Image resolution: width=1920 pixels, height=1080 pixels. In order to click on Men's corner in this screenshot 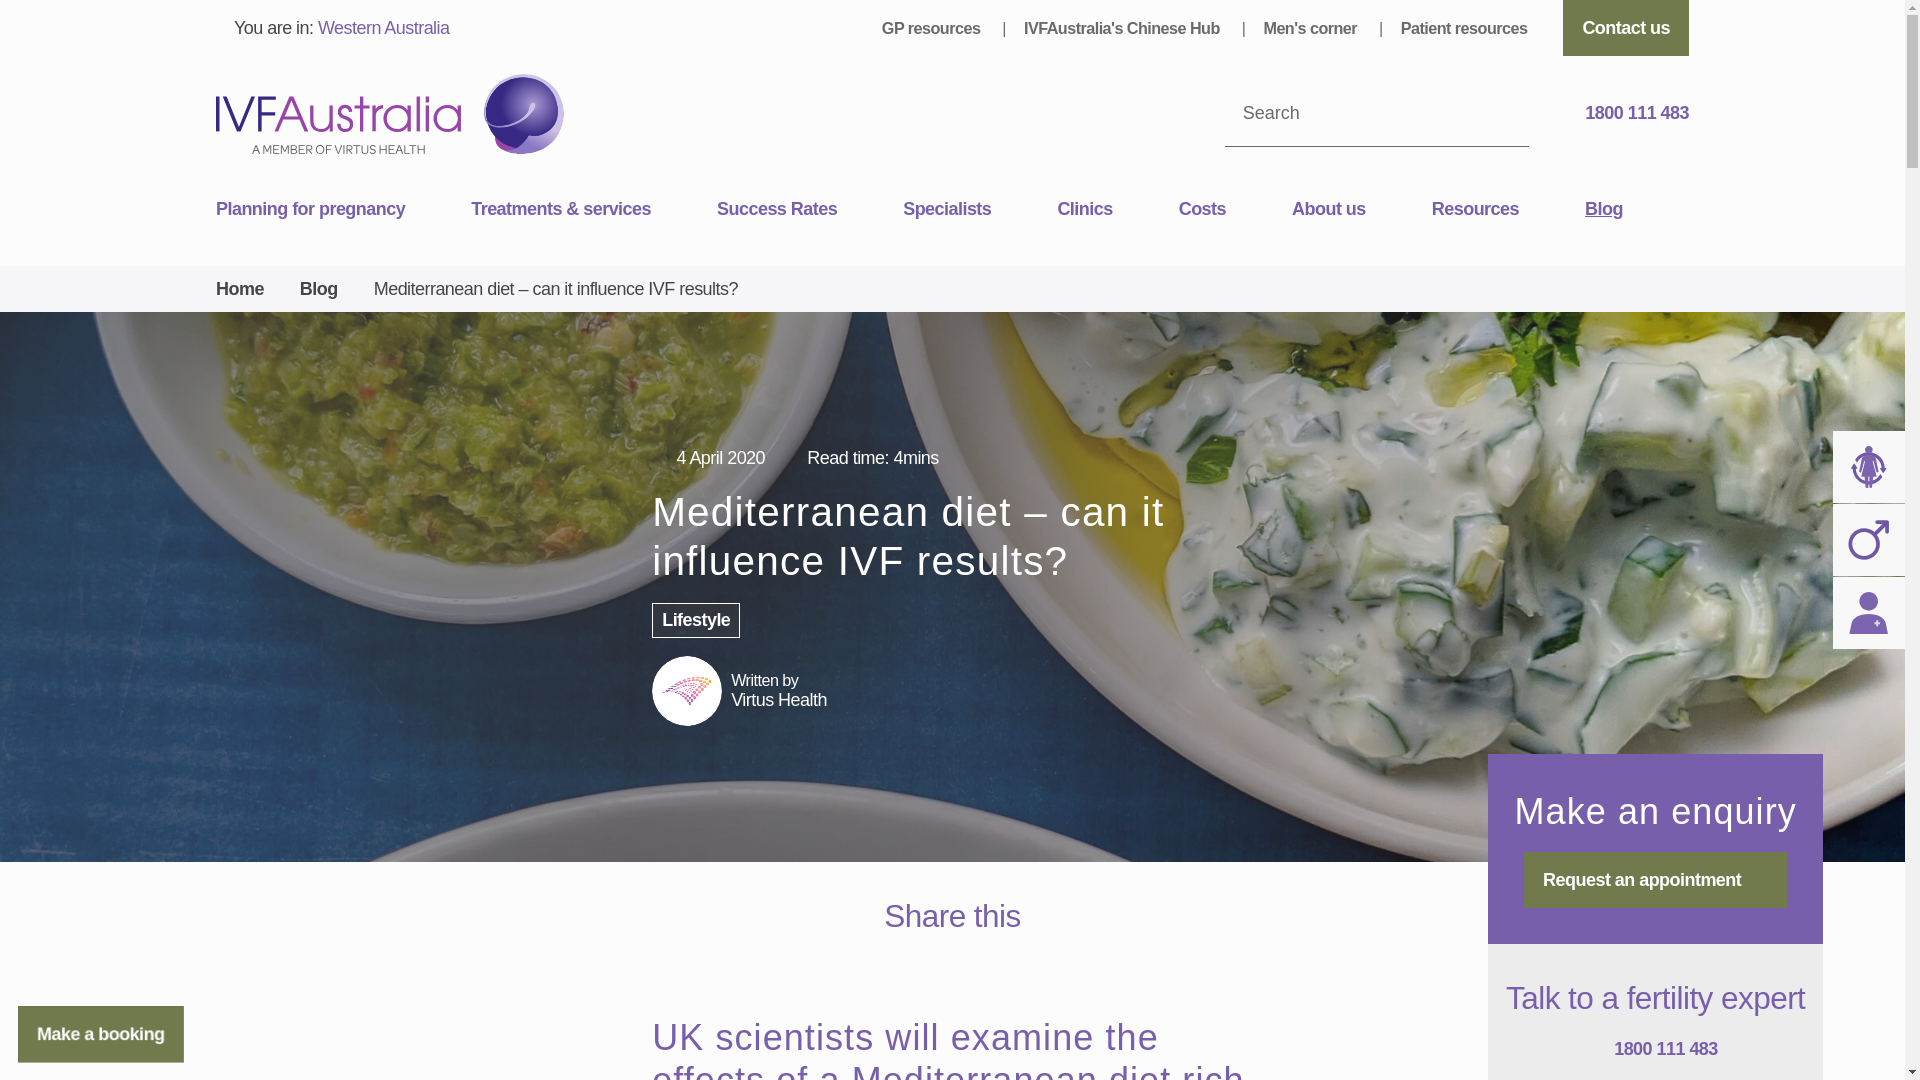, I will do `click(1312, 28)`.